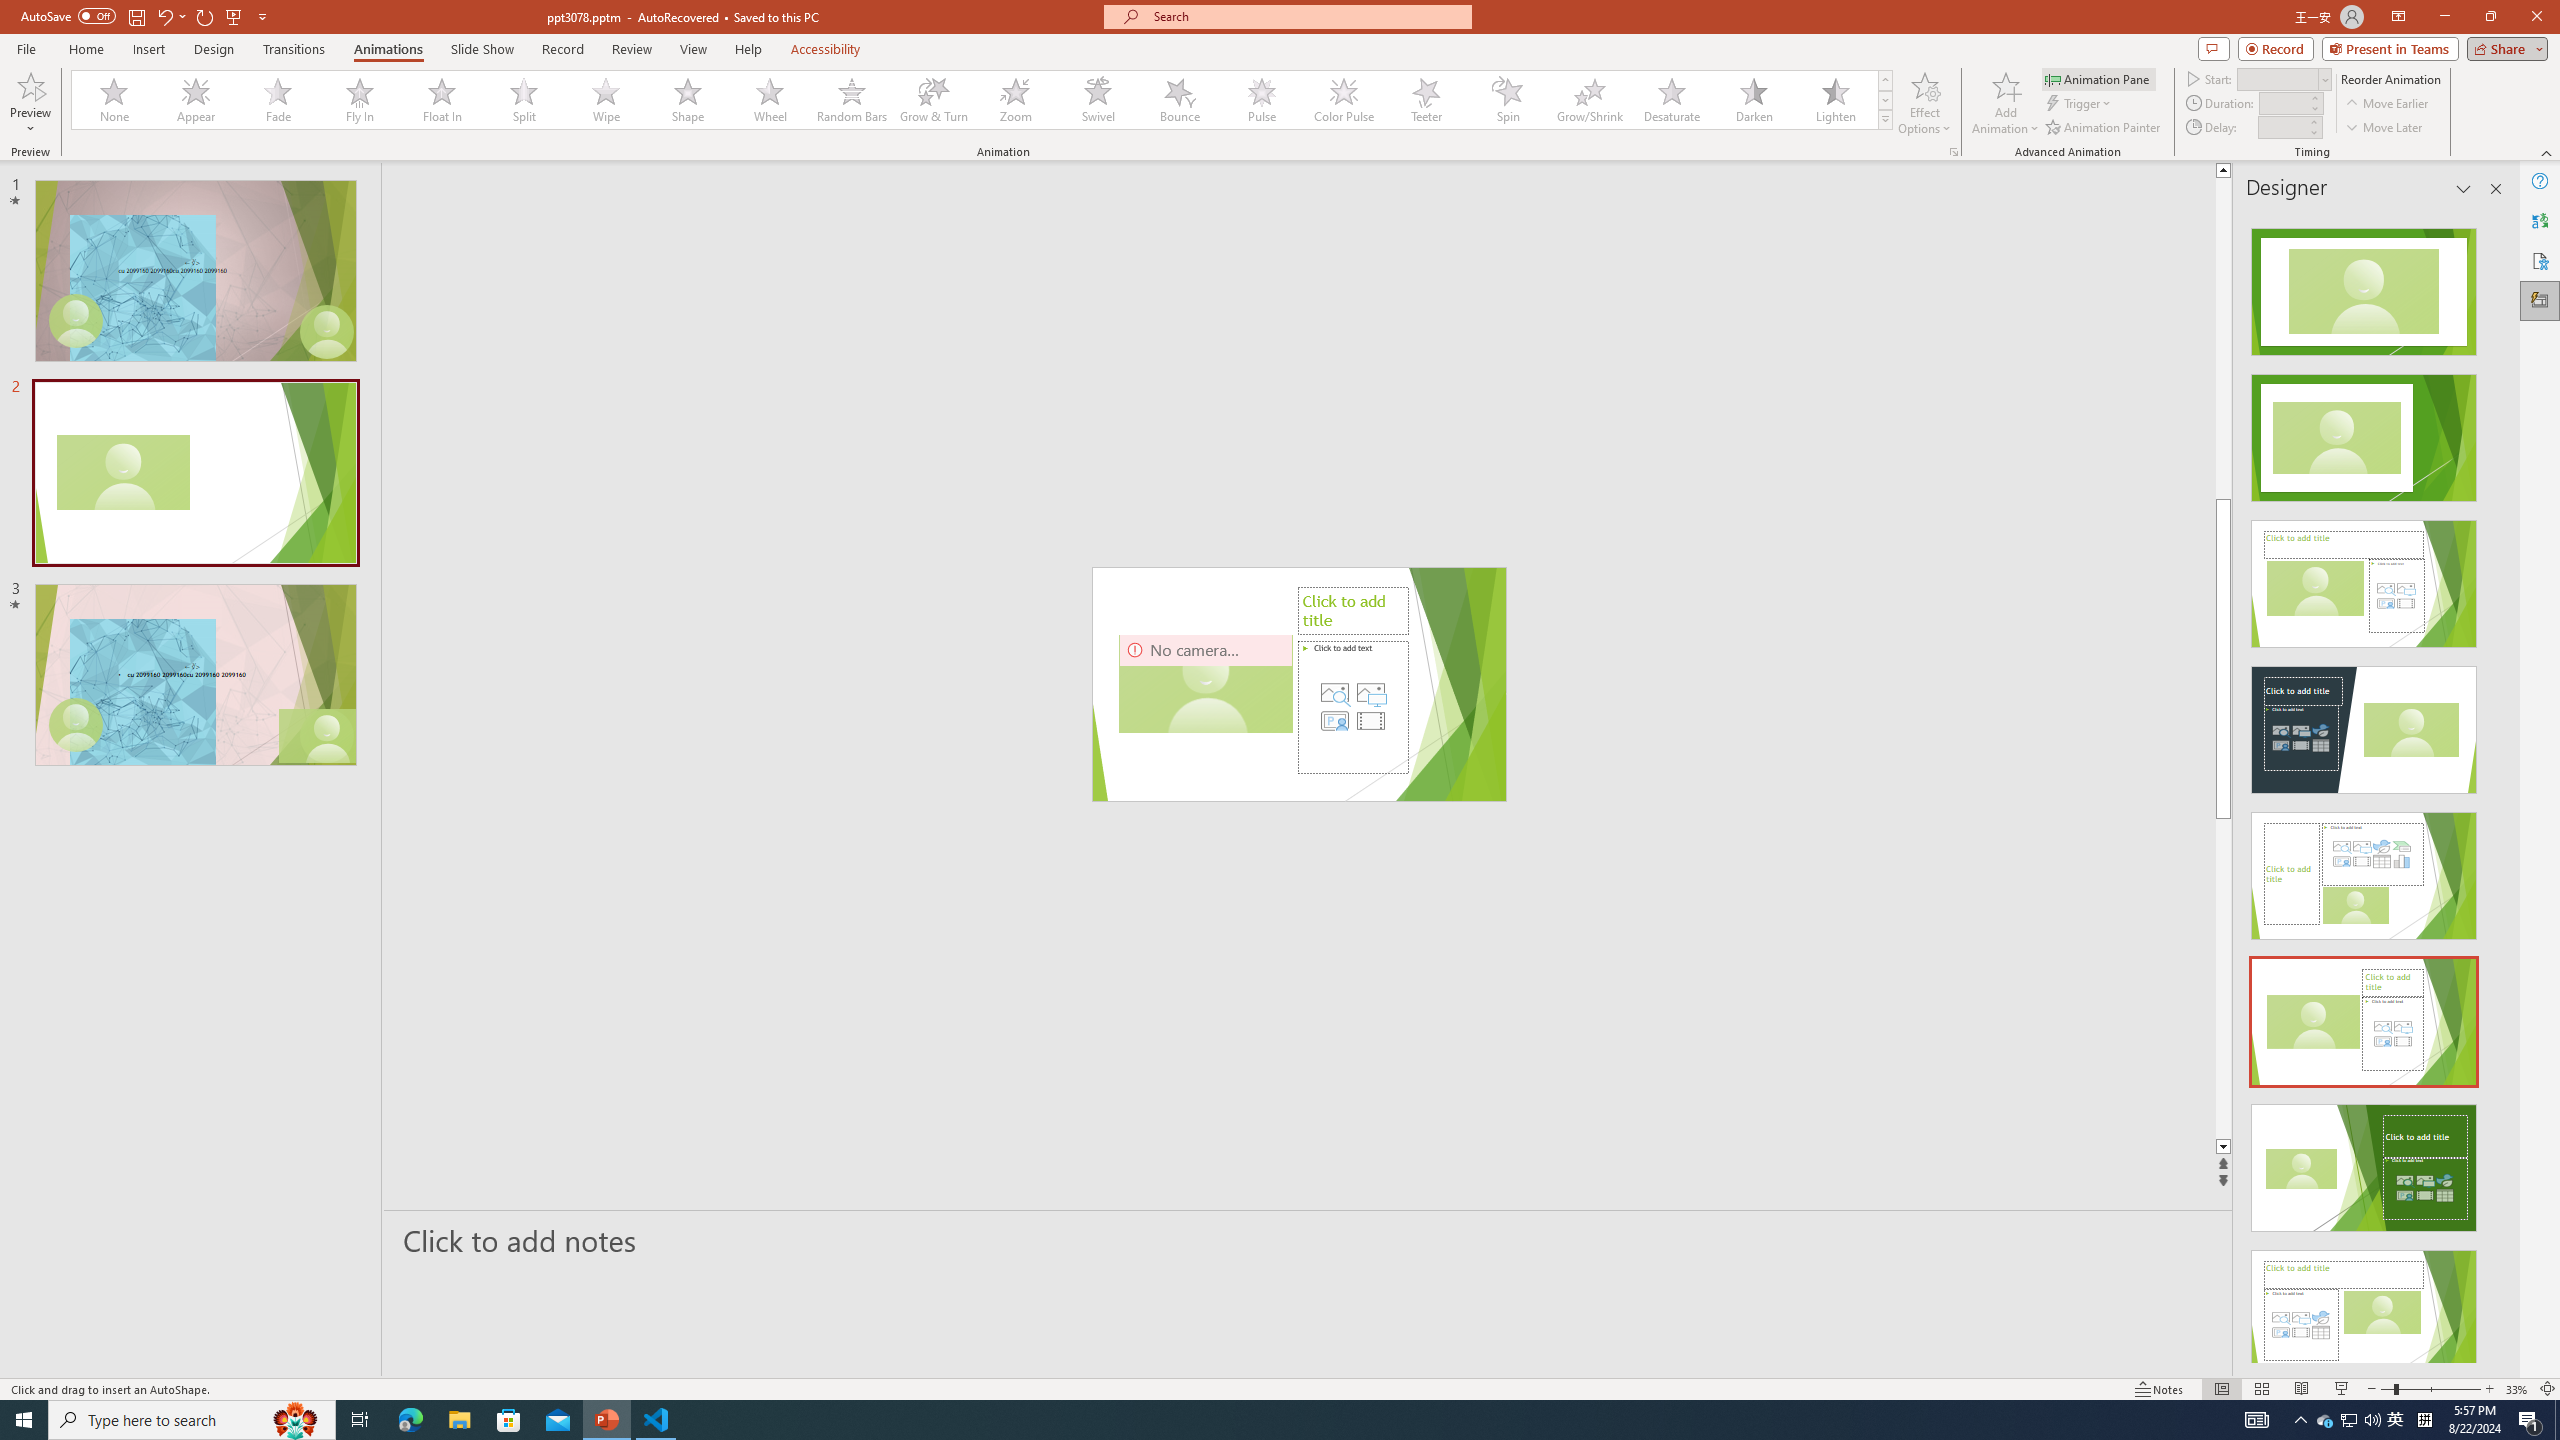 The height and width of the screenshot is (1440, 2560). I want to click on Animation Duration, so click(2283, 102).